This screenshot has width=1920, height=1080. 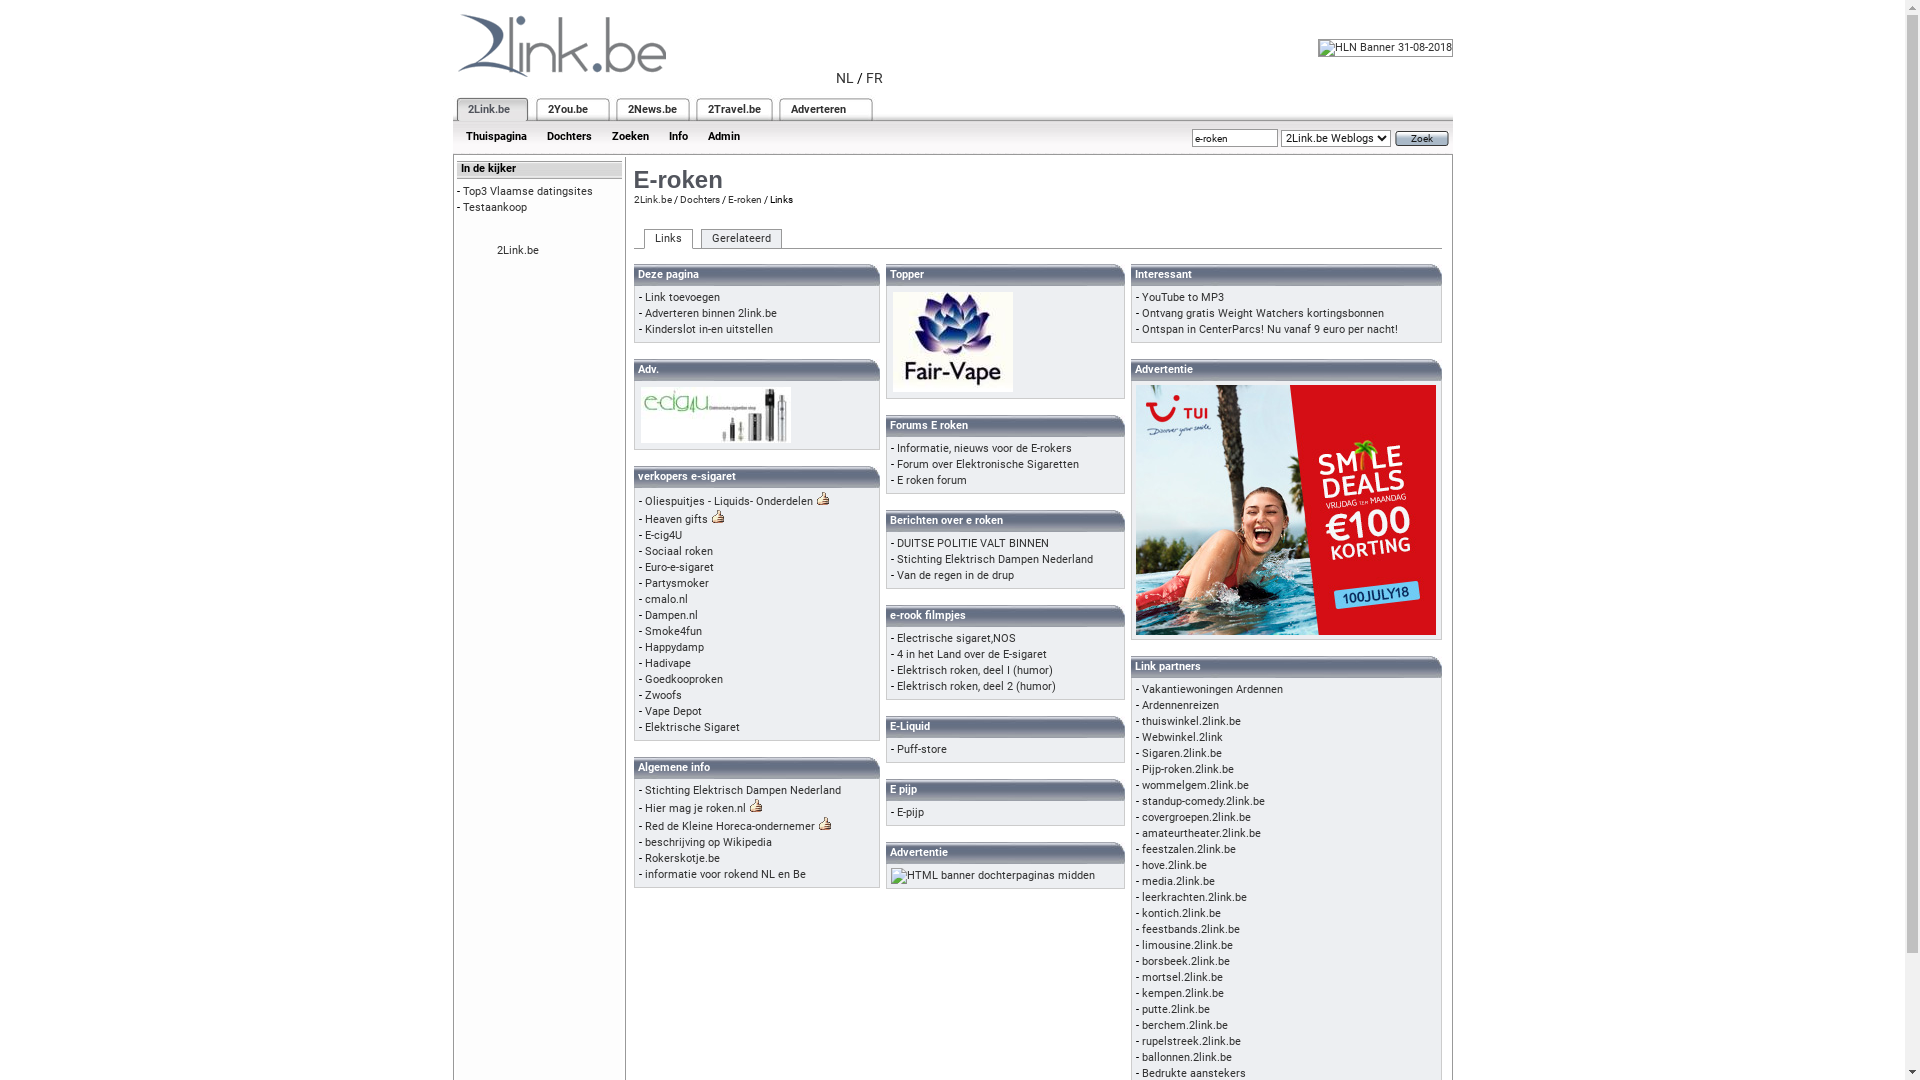 I want to click on wommelgem.2link.be, so click(x=1196, y=786).